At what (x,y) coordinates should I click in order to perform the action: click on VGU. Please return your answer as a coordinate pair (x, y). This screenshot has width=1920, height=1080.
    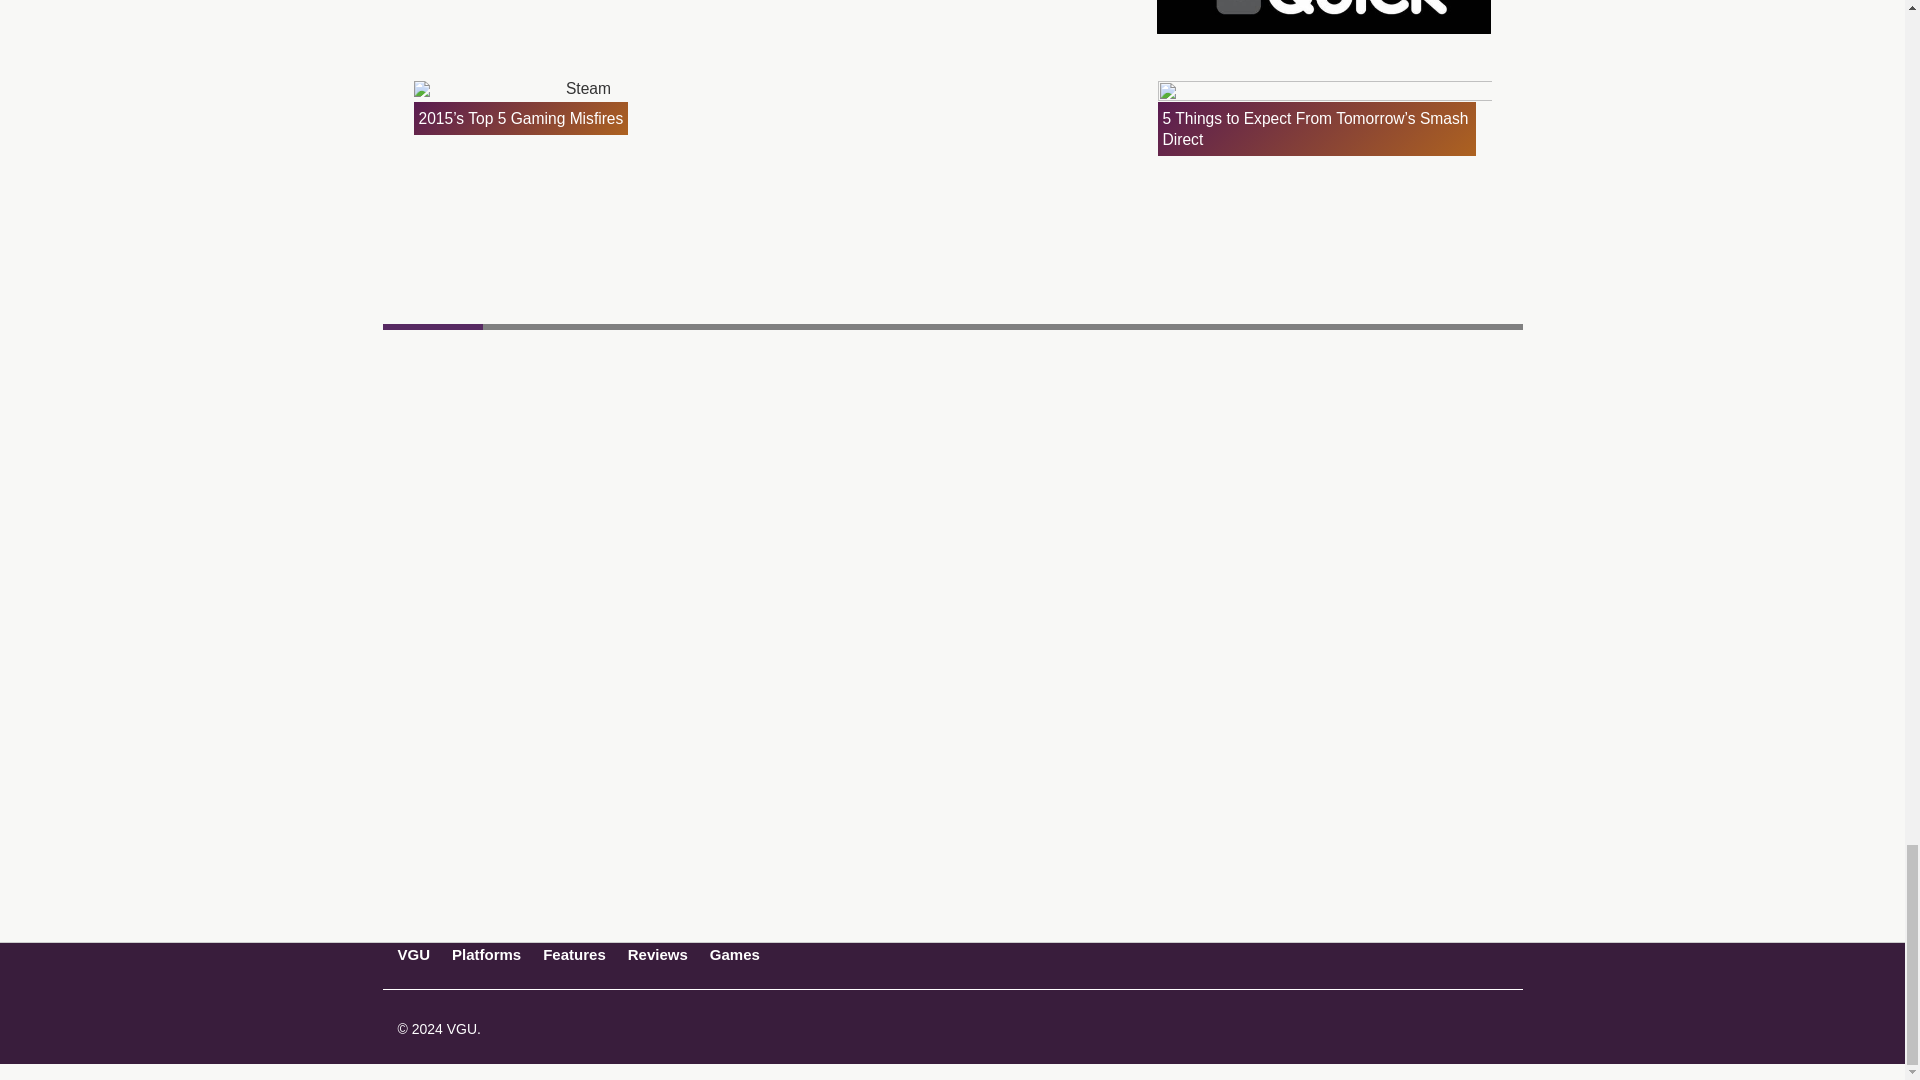
    Looking at the image, I should click on (414, 954).